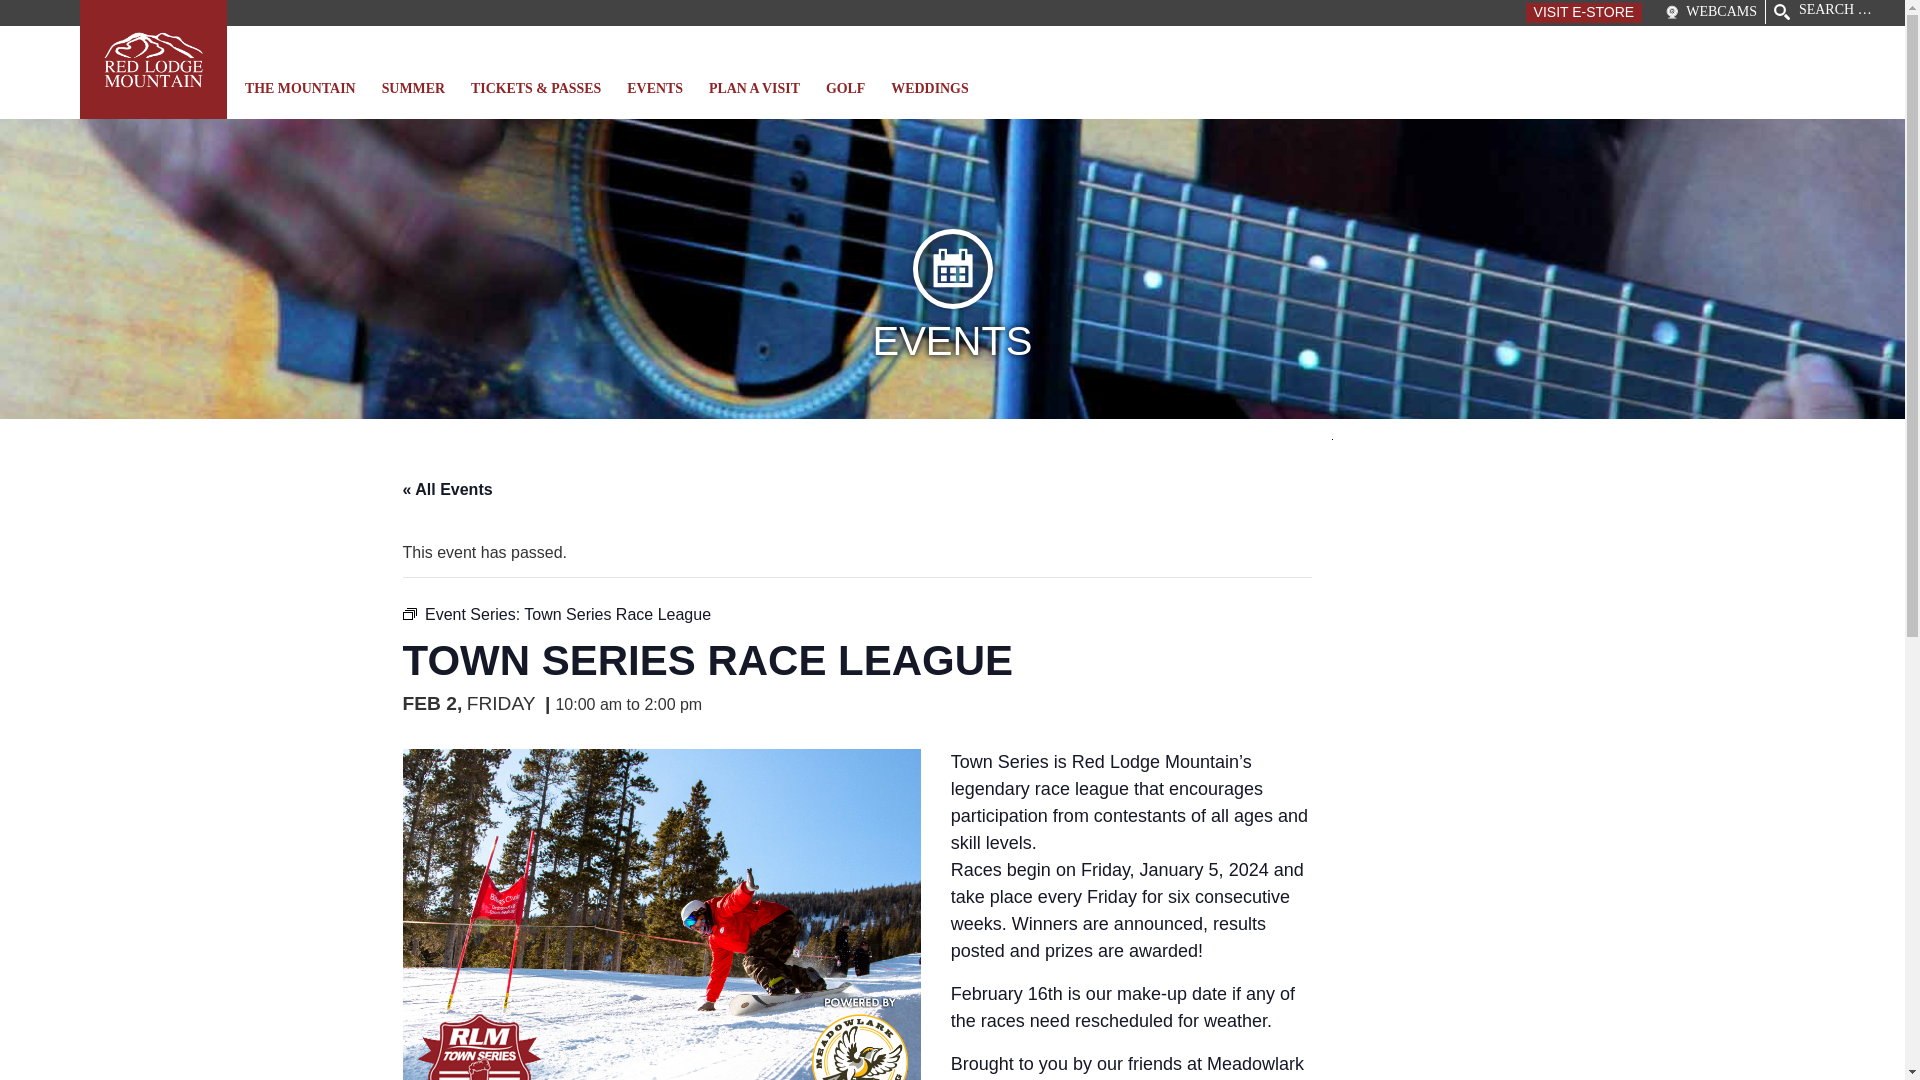 This screenshot has height=1080, width=1920. Describe the element at coordinates (1584, 12) in the screenshot. I see `VISIT E-STORE` at that location.